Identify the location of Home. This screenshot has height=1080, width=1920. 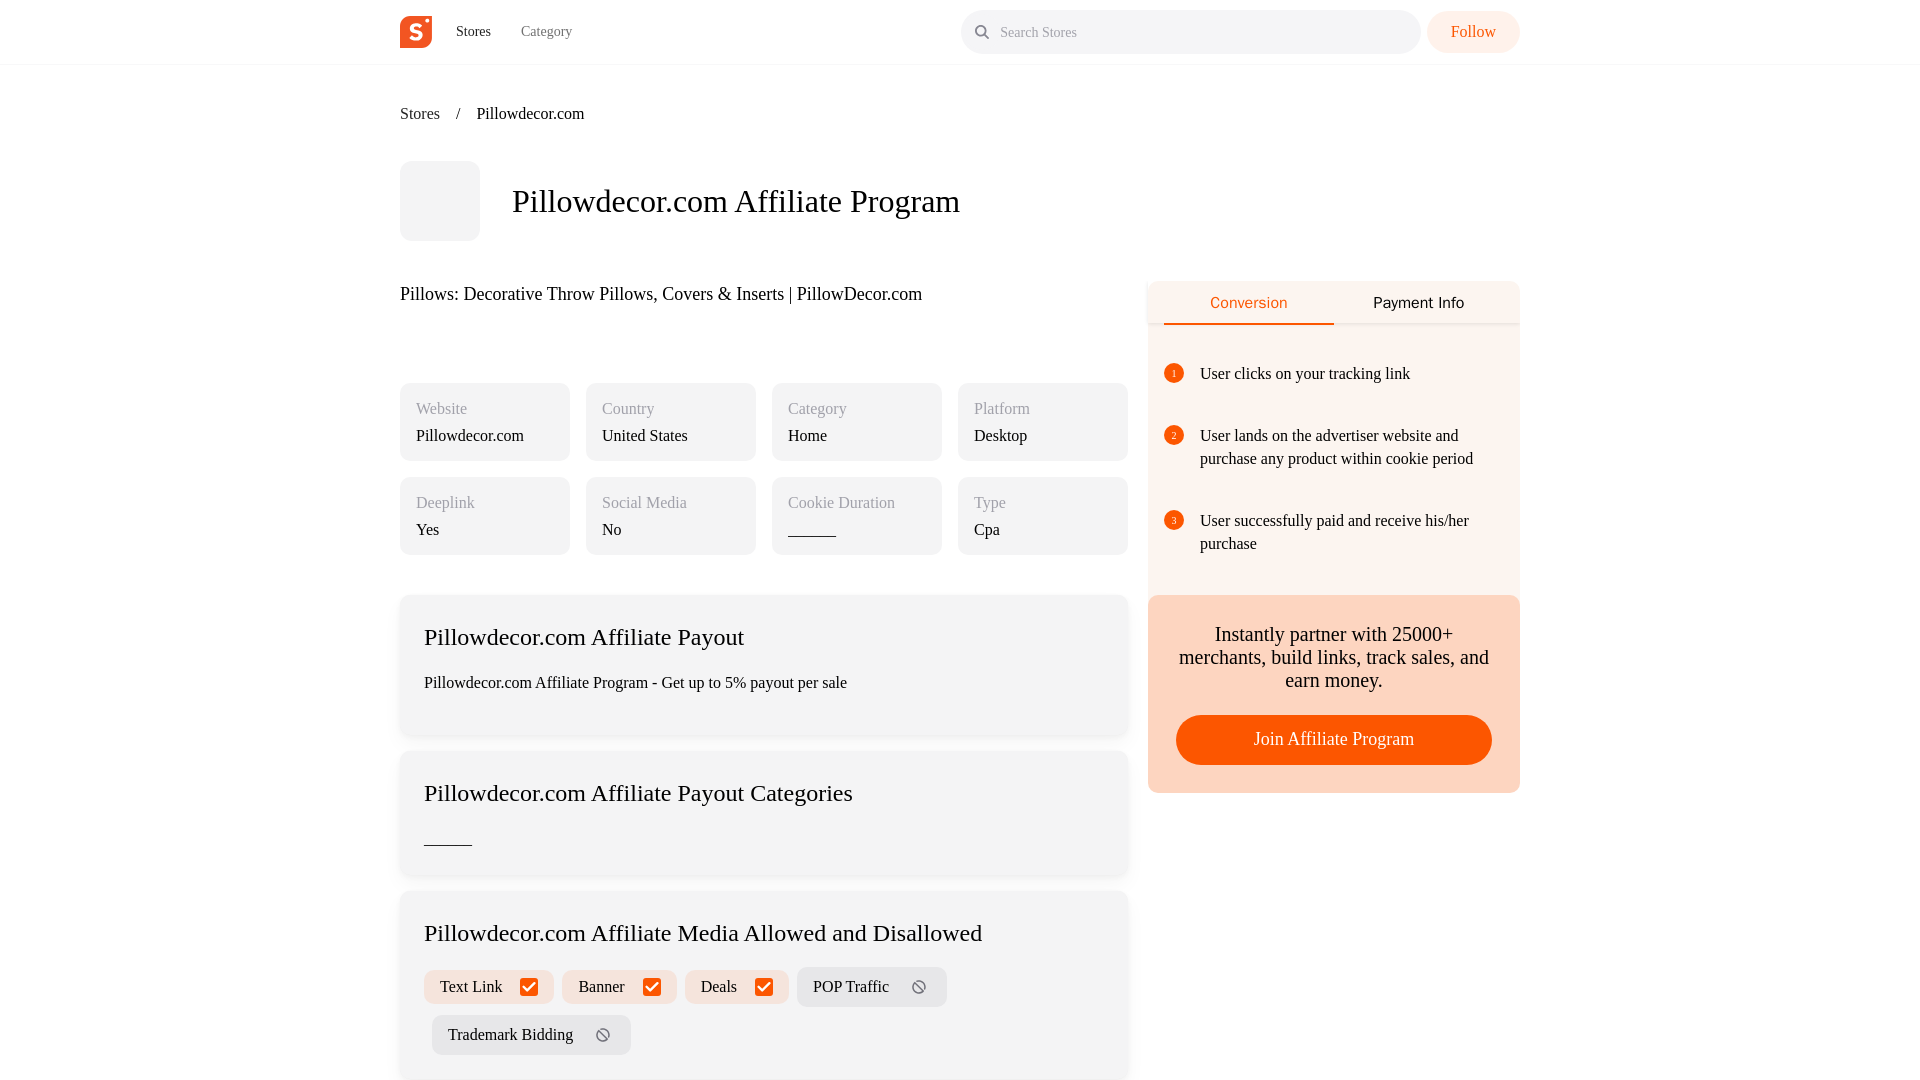
(856, 435).